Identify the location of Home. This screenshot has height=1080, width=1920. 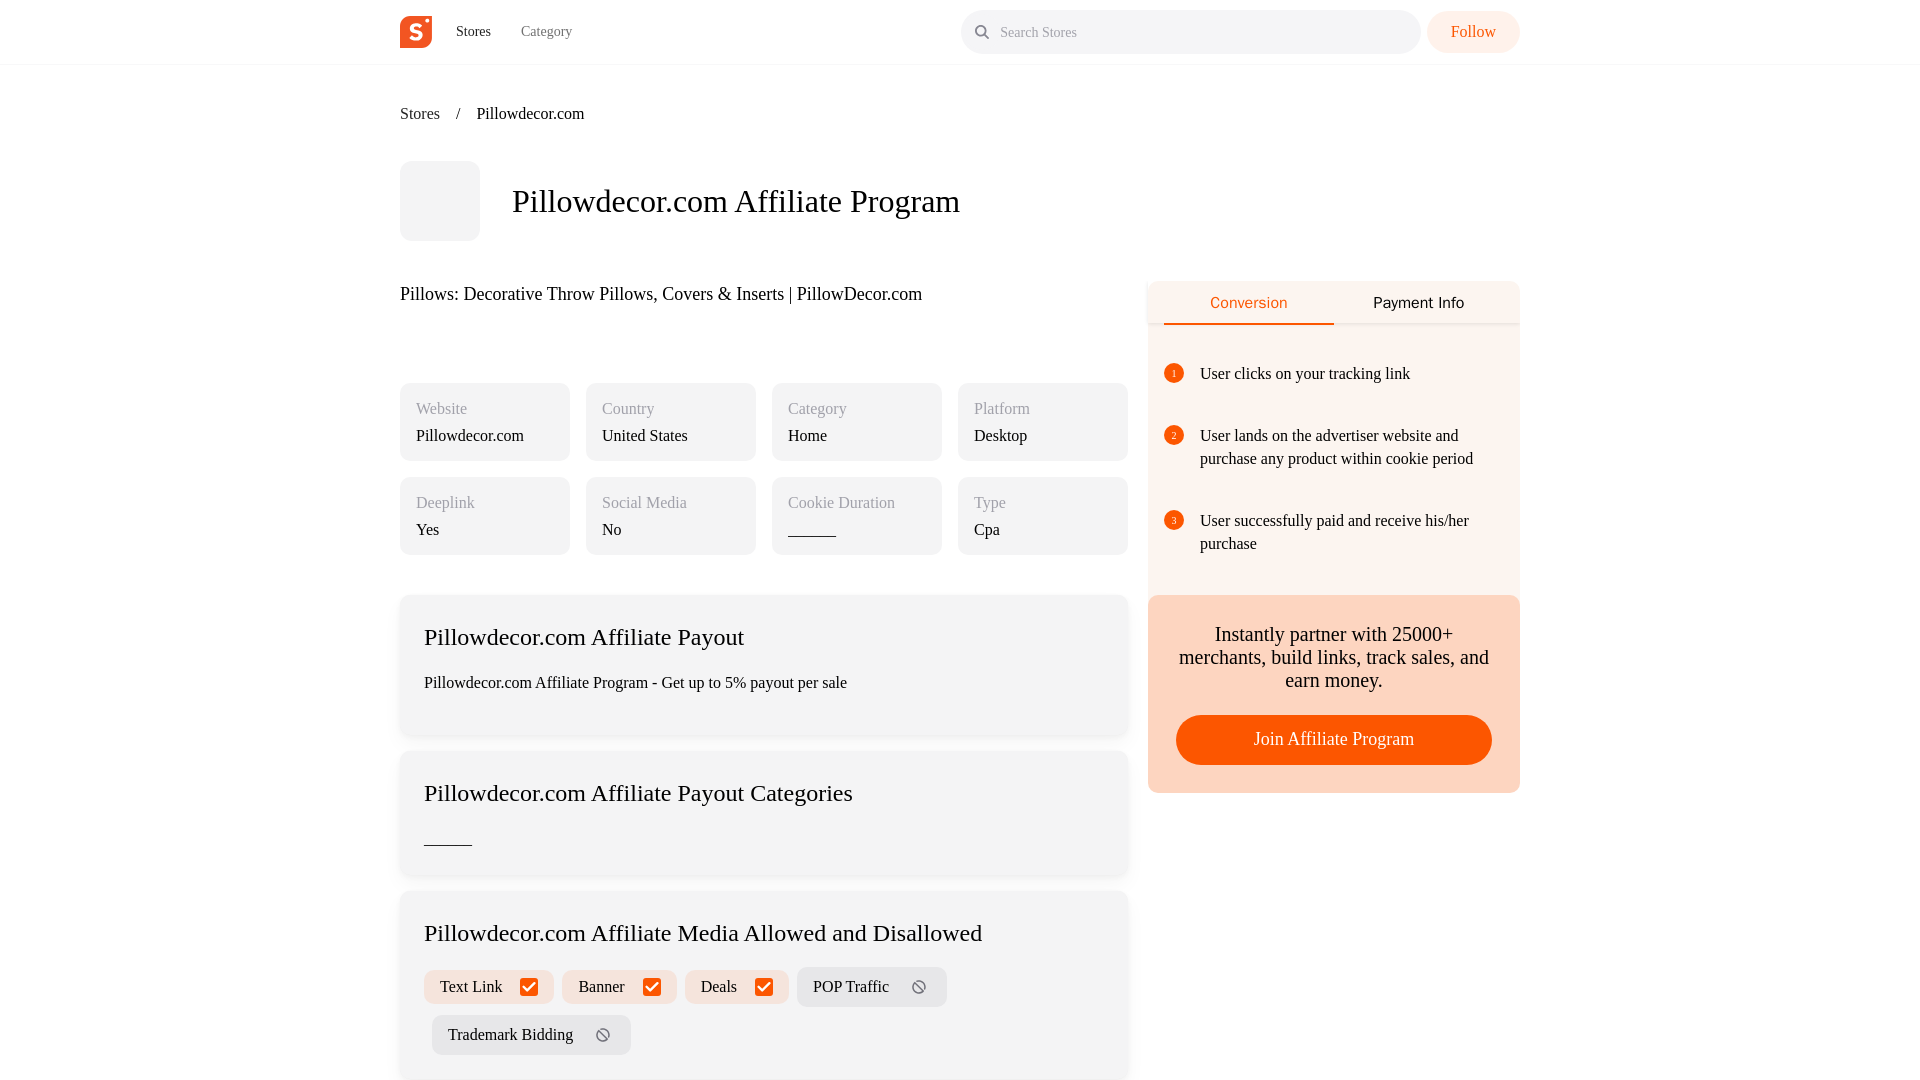
(856, 435).